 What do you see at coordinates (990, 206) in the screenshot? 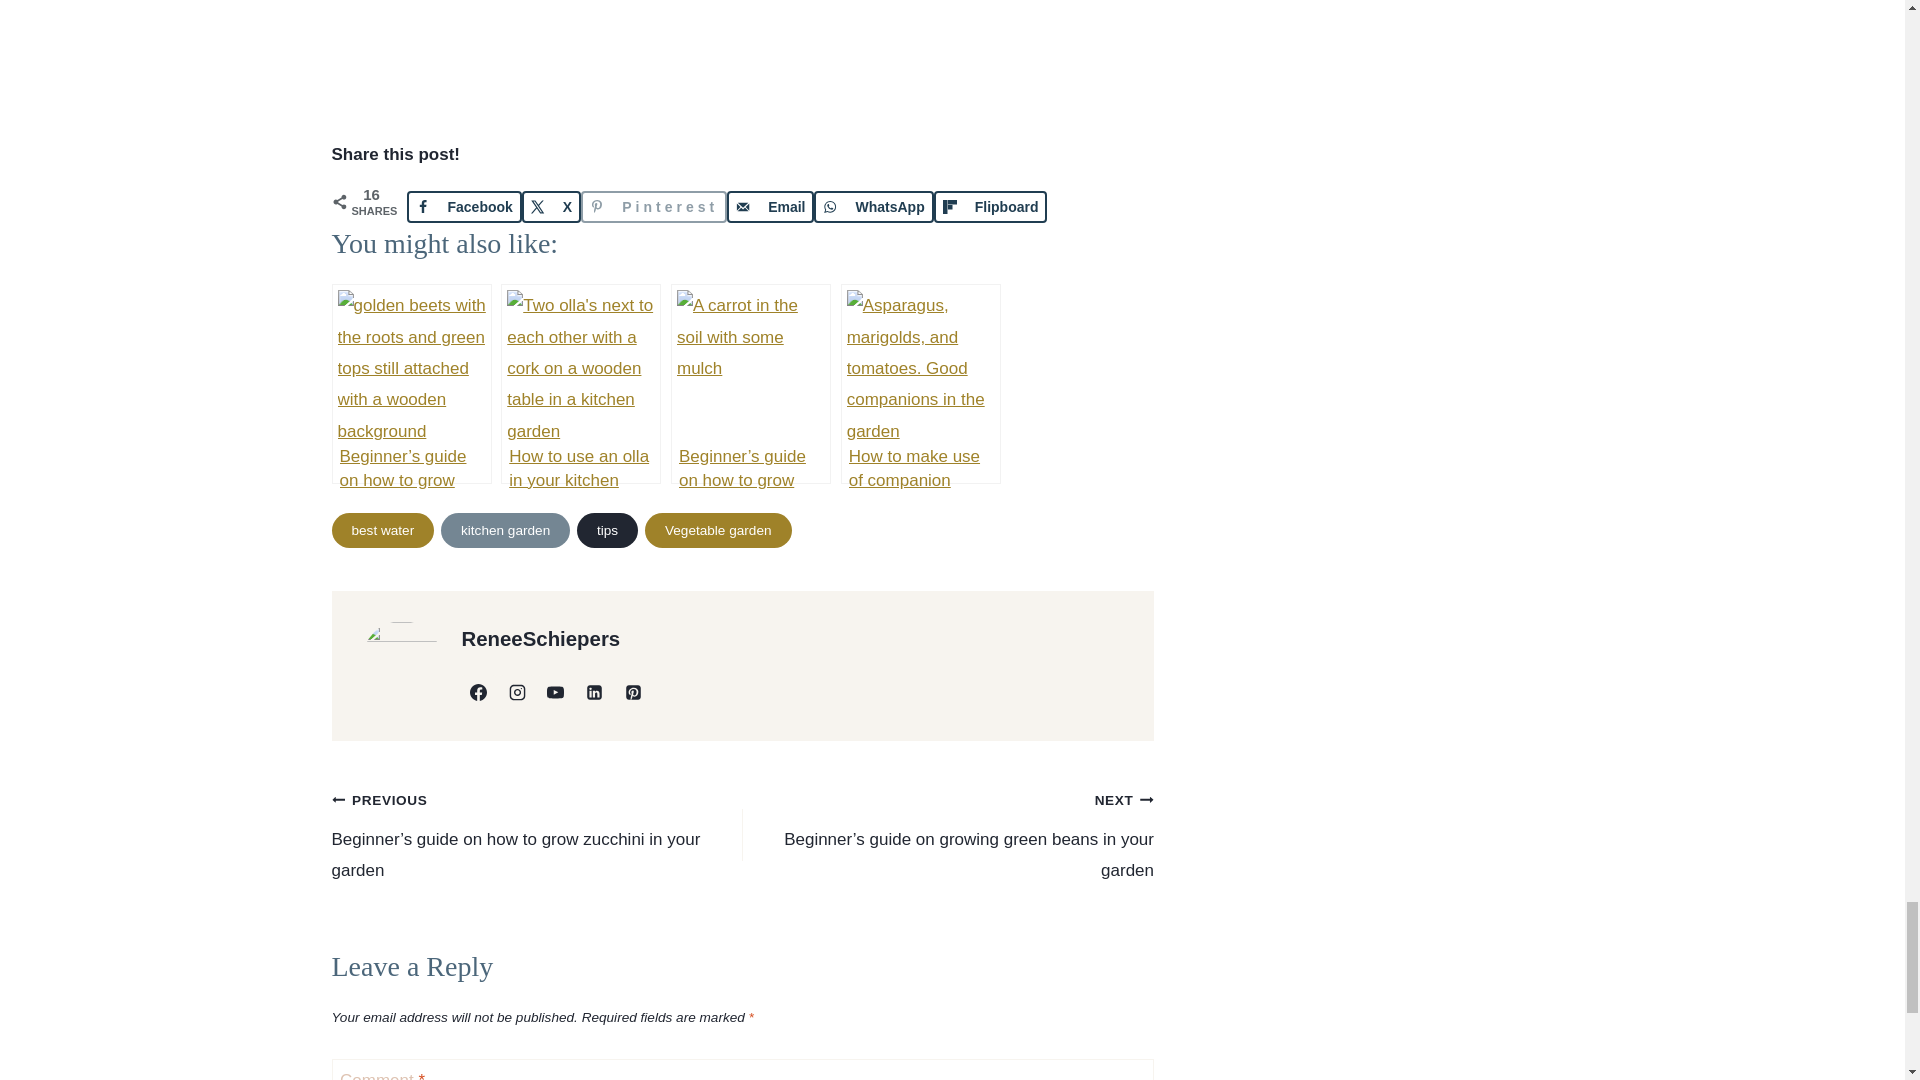
I see `Flipboard` at bounding box center [990, 206].